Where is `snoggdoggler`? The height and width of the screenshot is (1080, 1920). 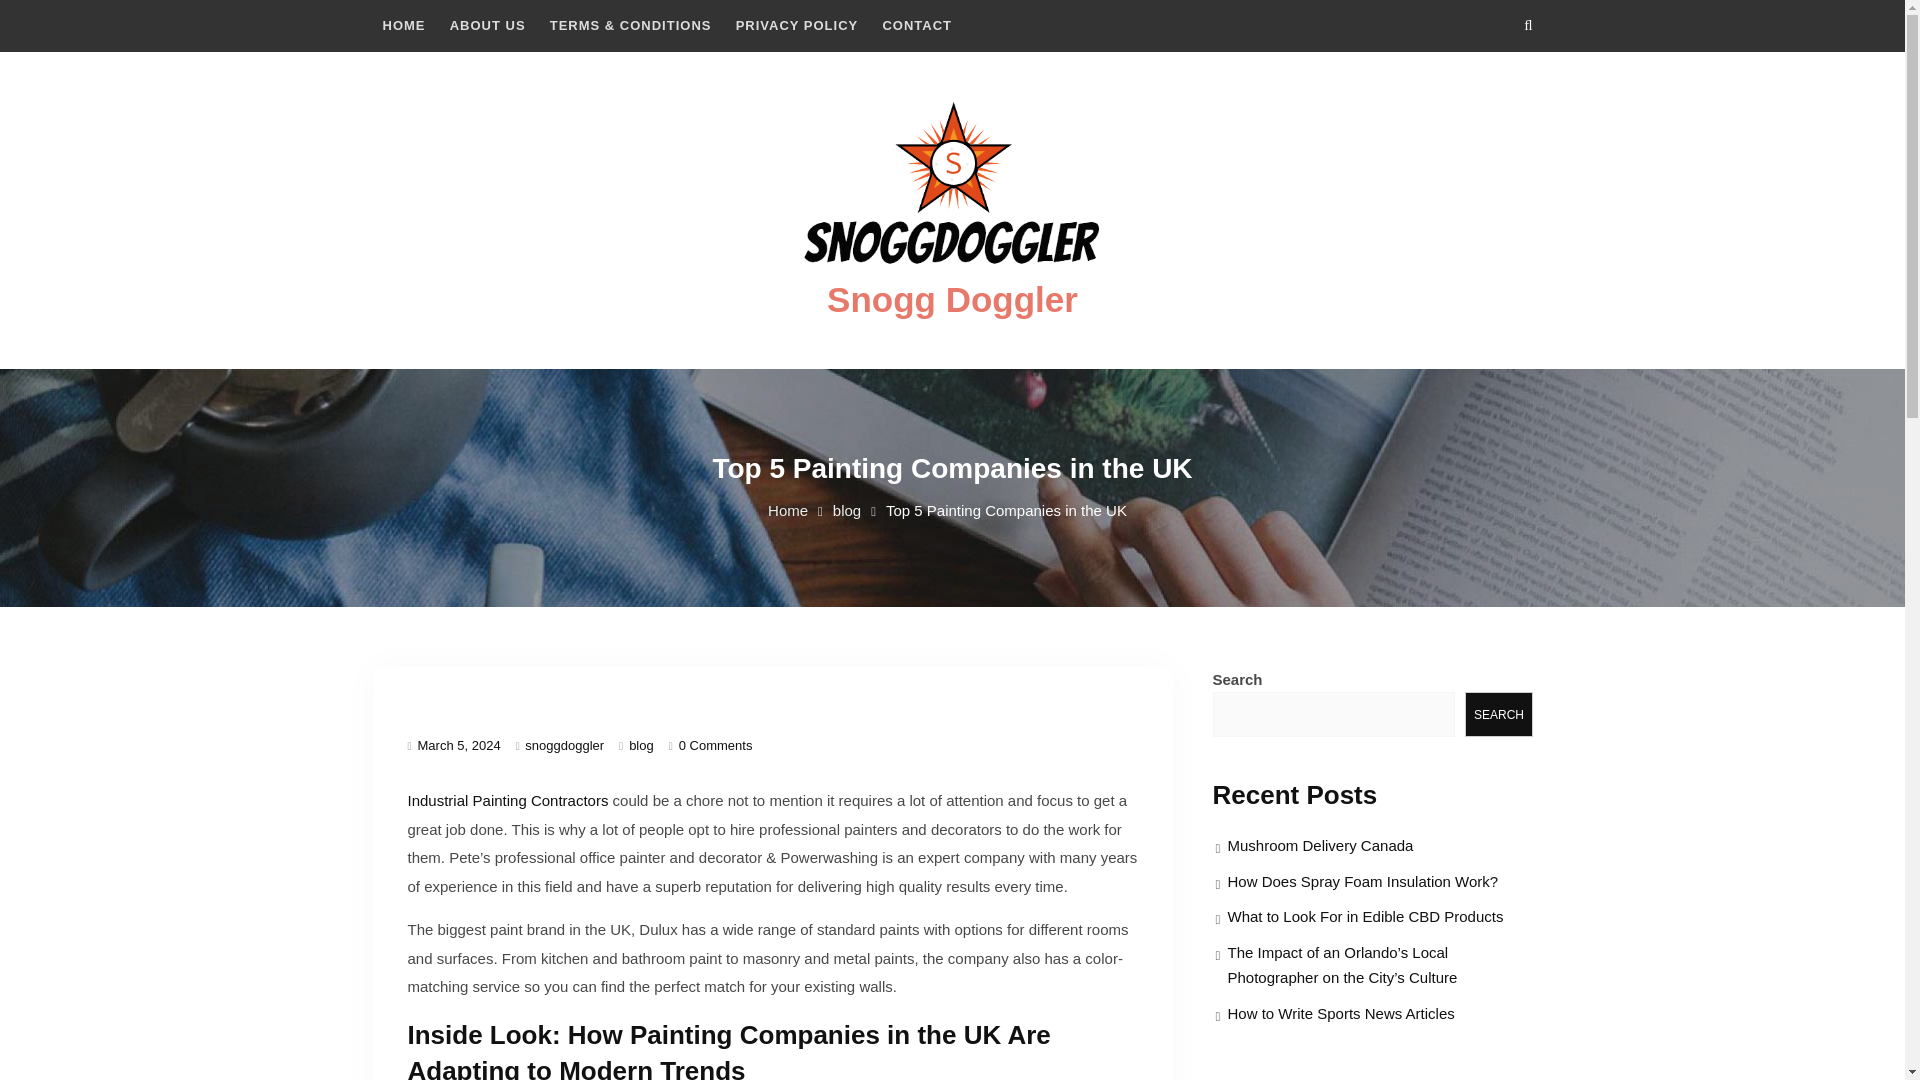 snoggdoggler is located at coordinates (564, 744).